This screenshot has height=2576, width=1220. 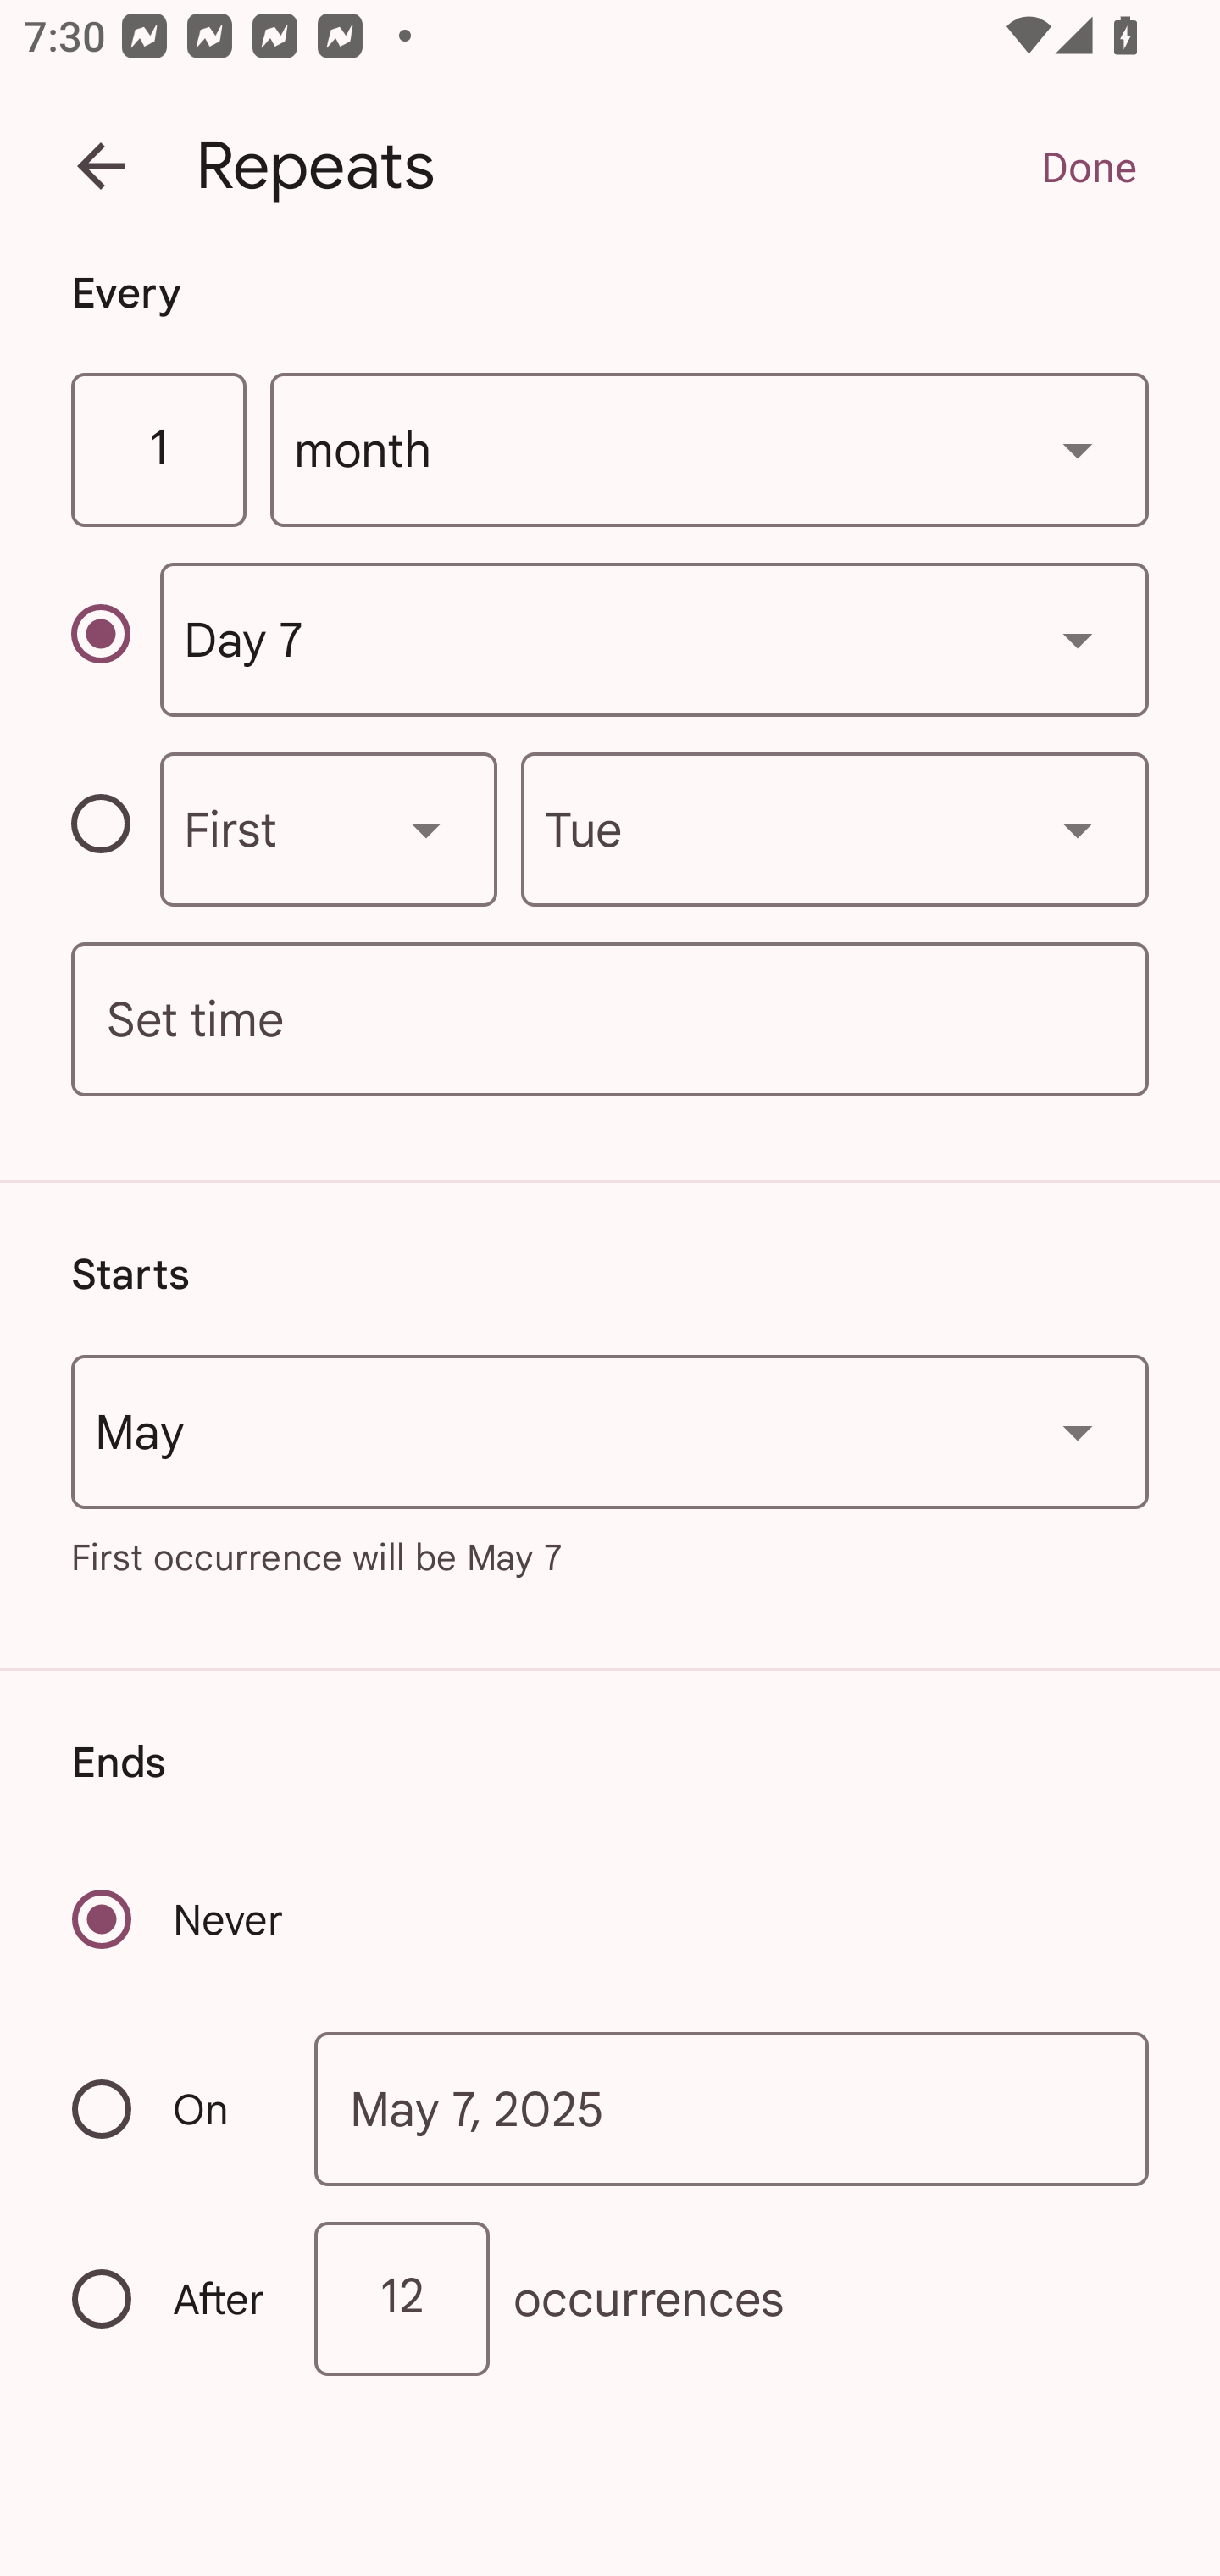 What do you see at coordinates (329, 829) in the screenshot?
I see `First` at bounding box center [329, 829].